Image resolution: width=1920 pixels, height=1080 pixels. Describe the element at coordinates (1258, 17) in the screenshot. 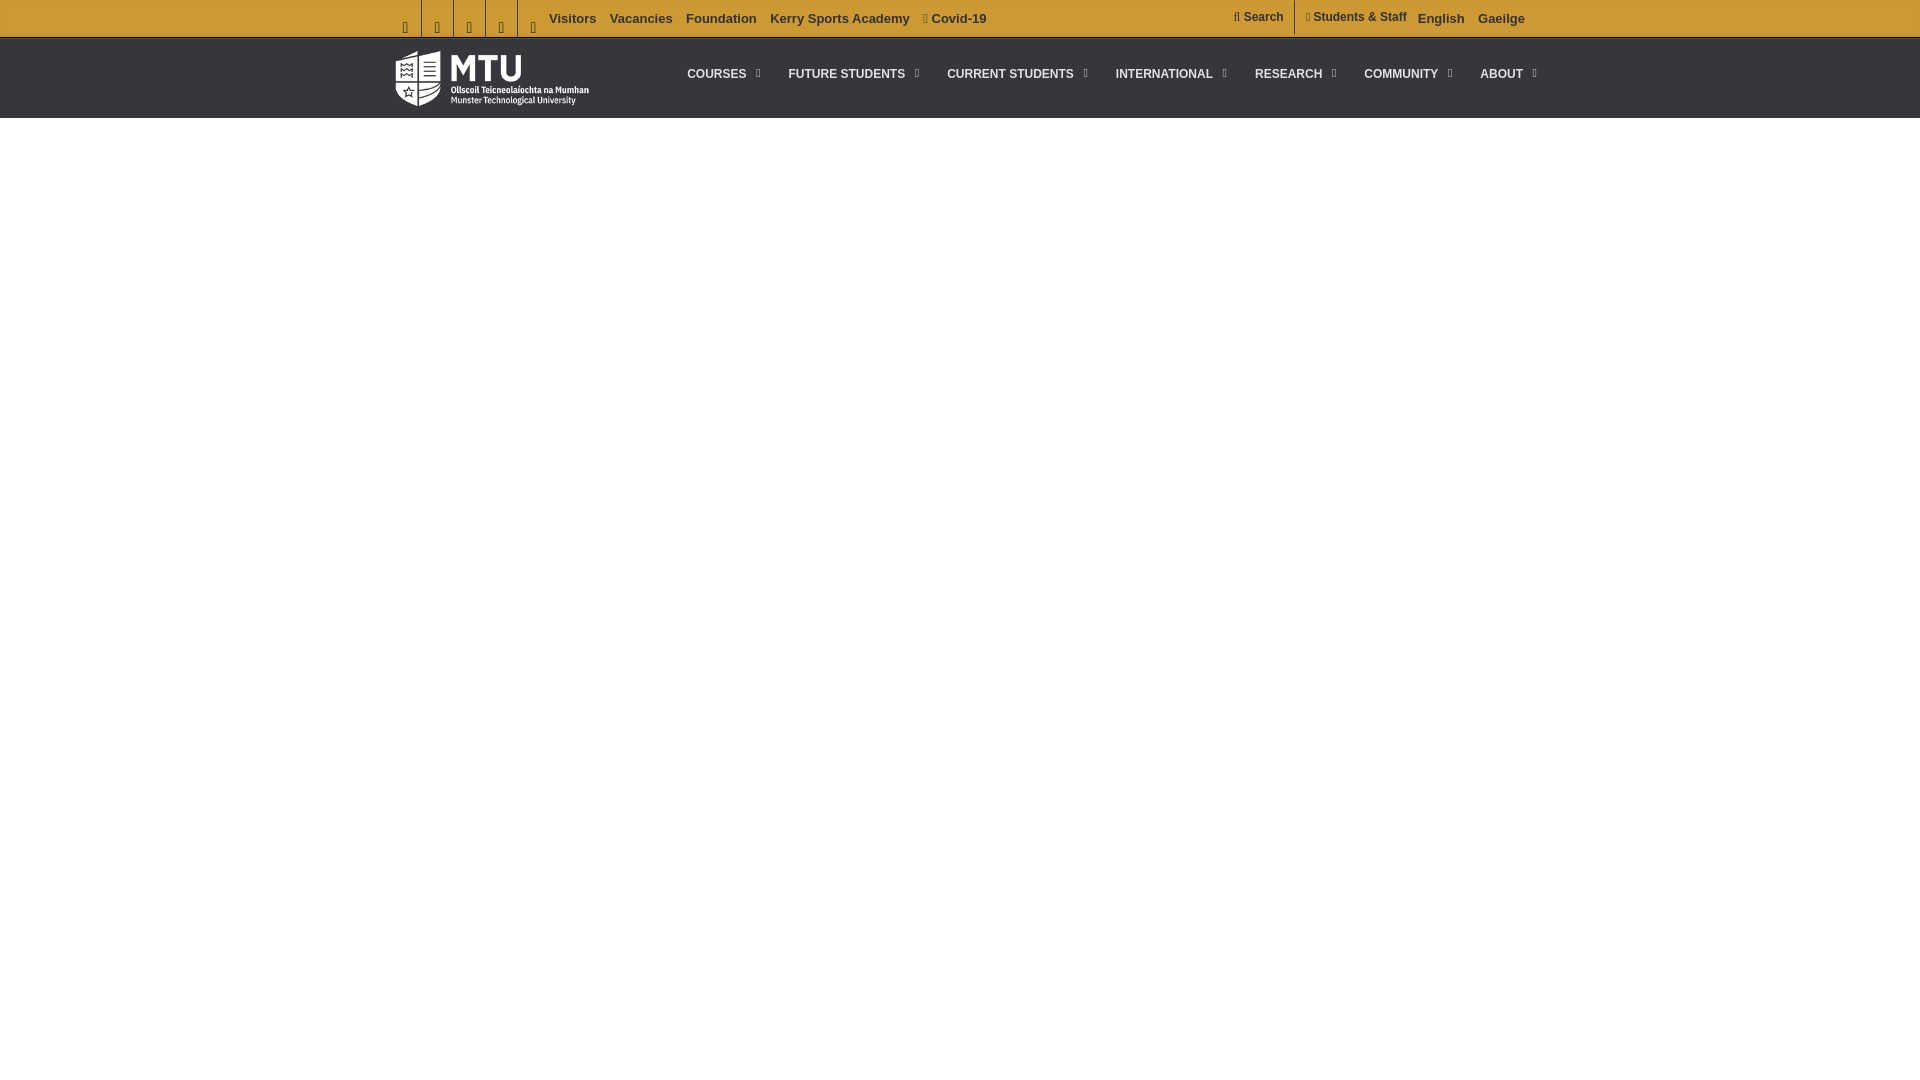

I see `Search` at that location.